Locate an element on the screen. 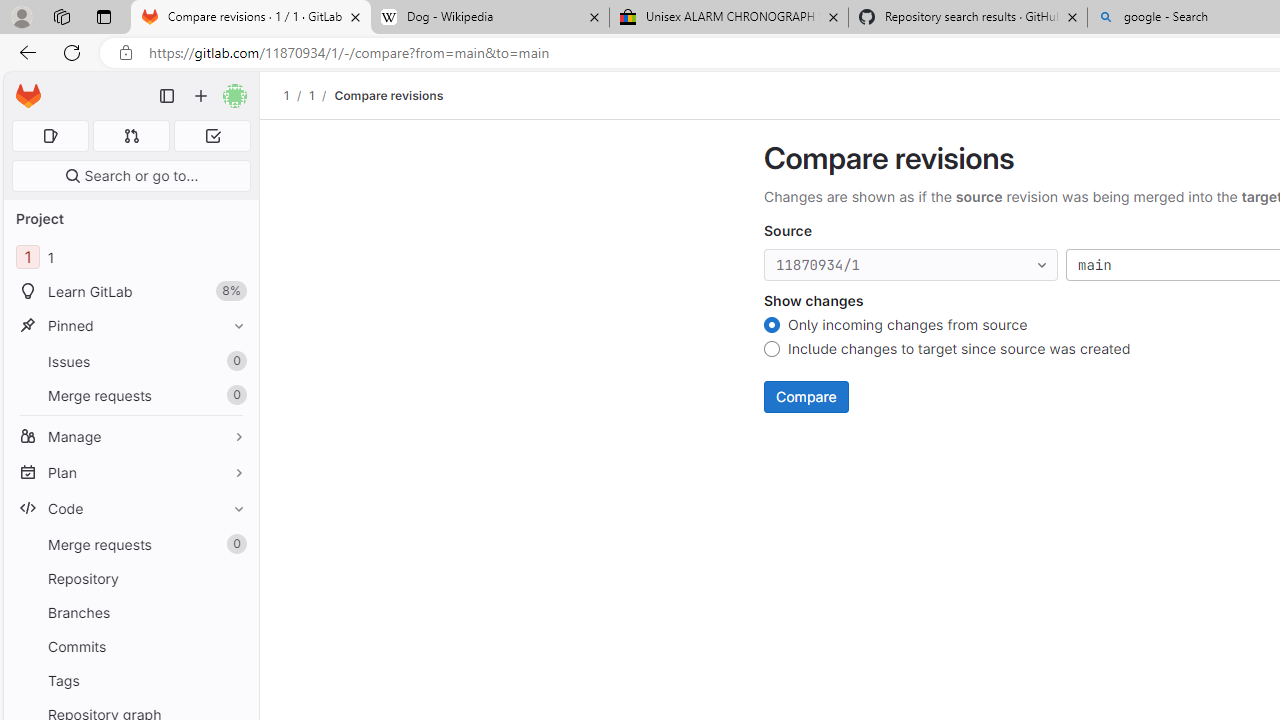 The height and width of the screenshot is (720, 1280). Include changes to target since source was created is located at coordinates (772, 352).